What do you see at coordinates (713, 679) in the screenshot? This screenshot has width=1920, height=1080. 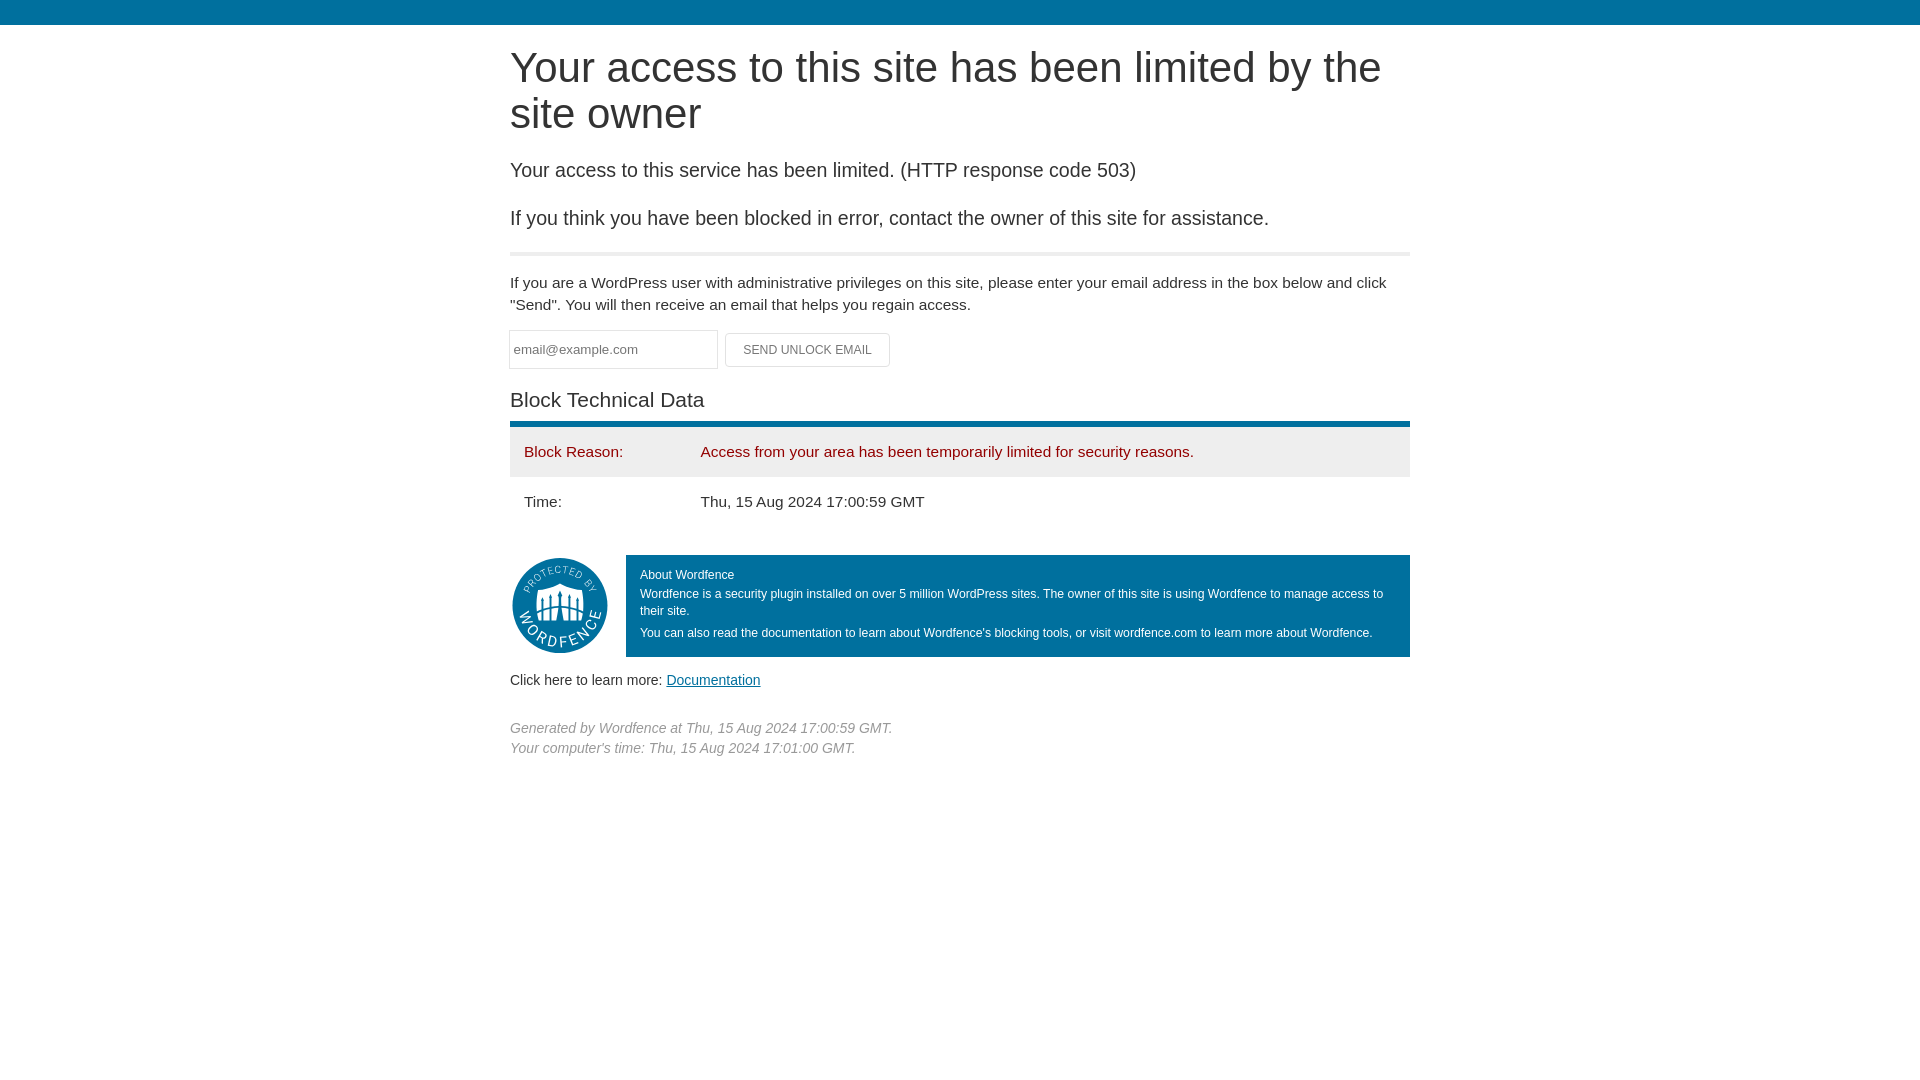 I see `Documentation` at bounding box center [713, 679].